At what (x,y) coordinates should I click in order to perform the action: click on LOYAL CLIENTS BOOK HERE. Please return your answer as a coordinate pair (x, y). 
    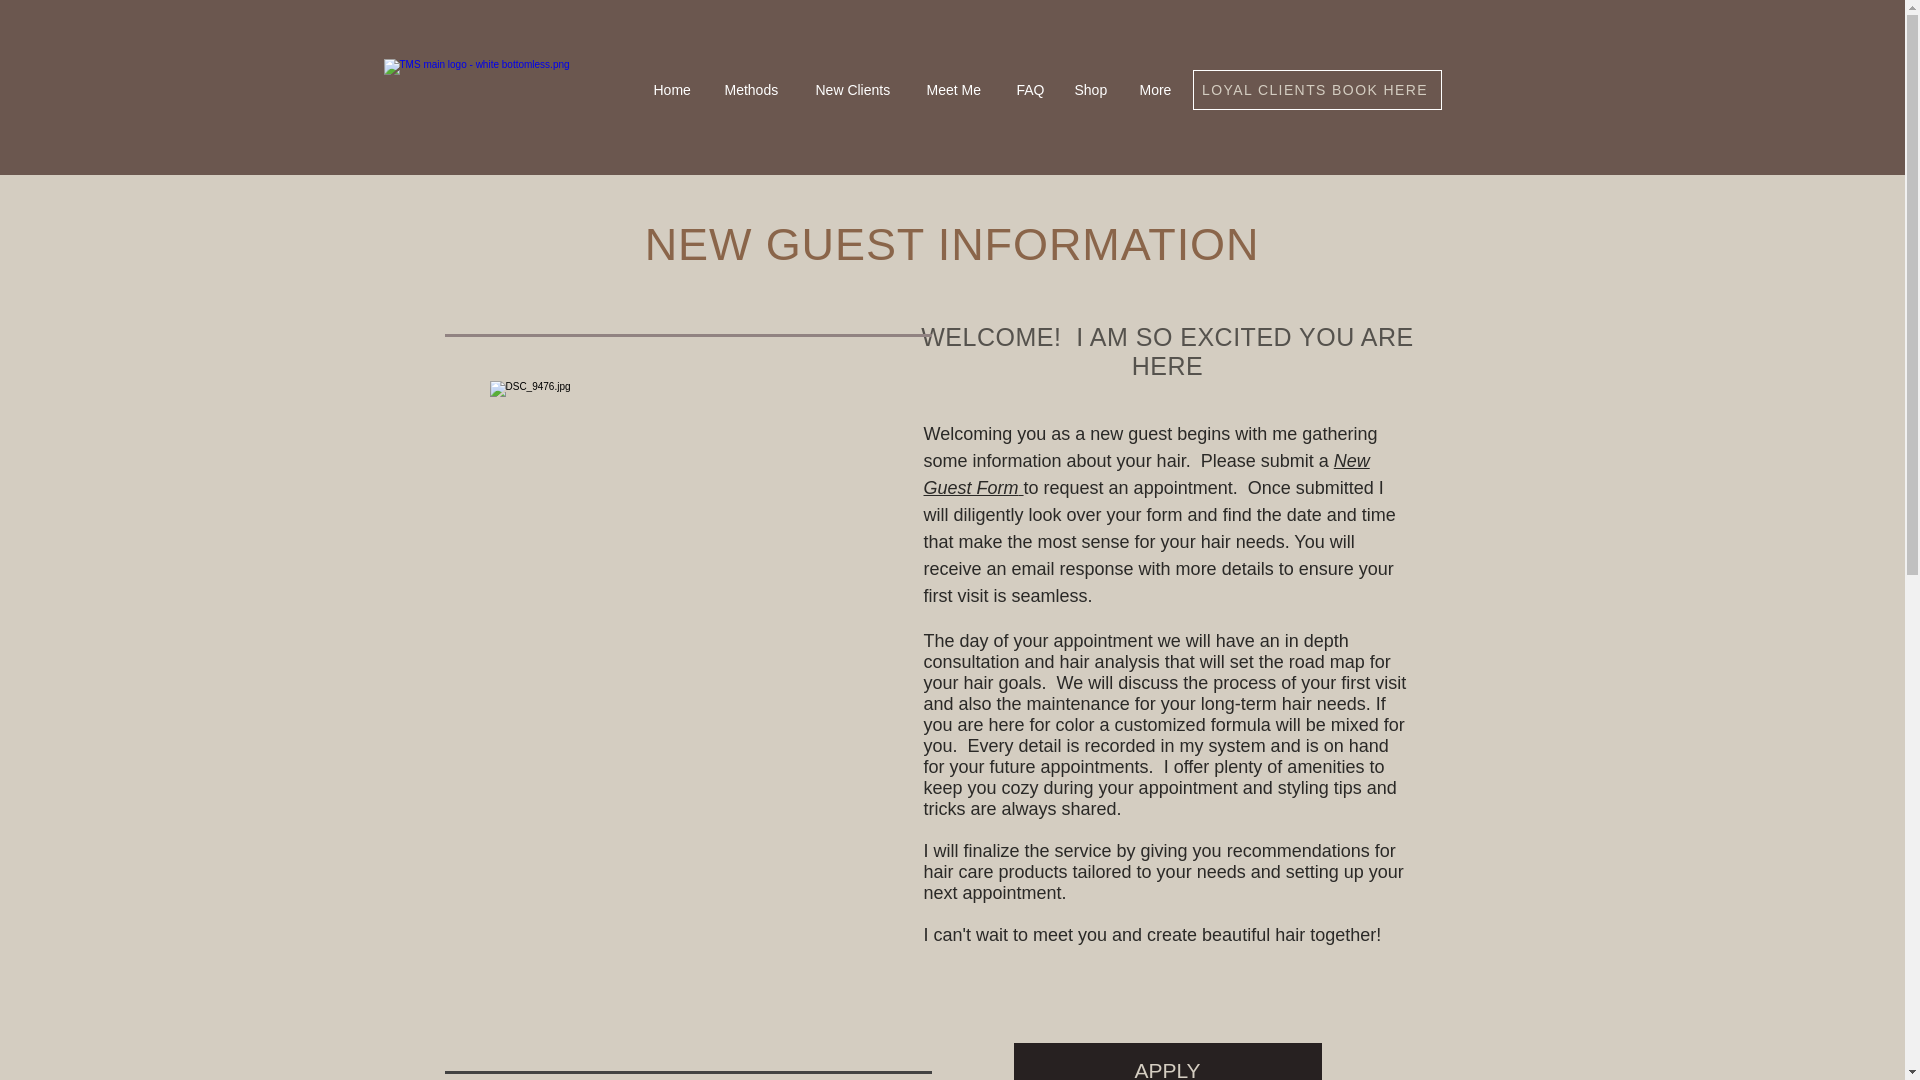
    Looking at the image, I should click on (1316, 90).